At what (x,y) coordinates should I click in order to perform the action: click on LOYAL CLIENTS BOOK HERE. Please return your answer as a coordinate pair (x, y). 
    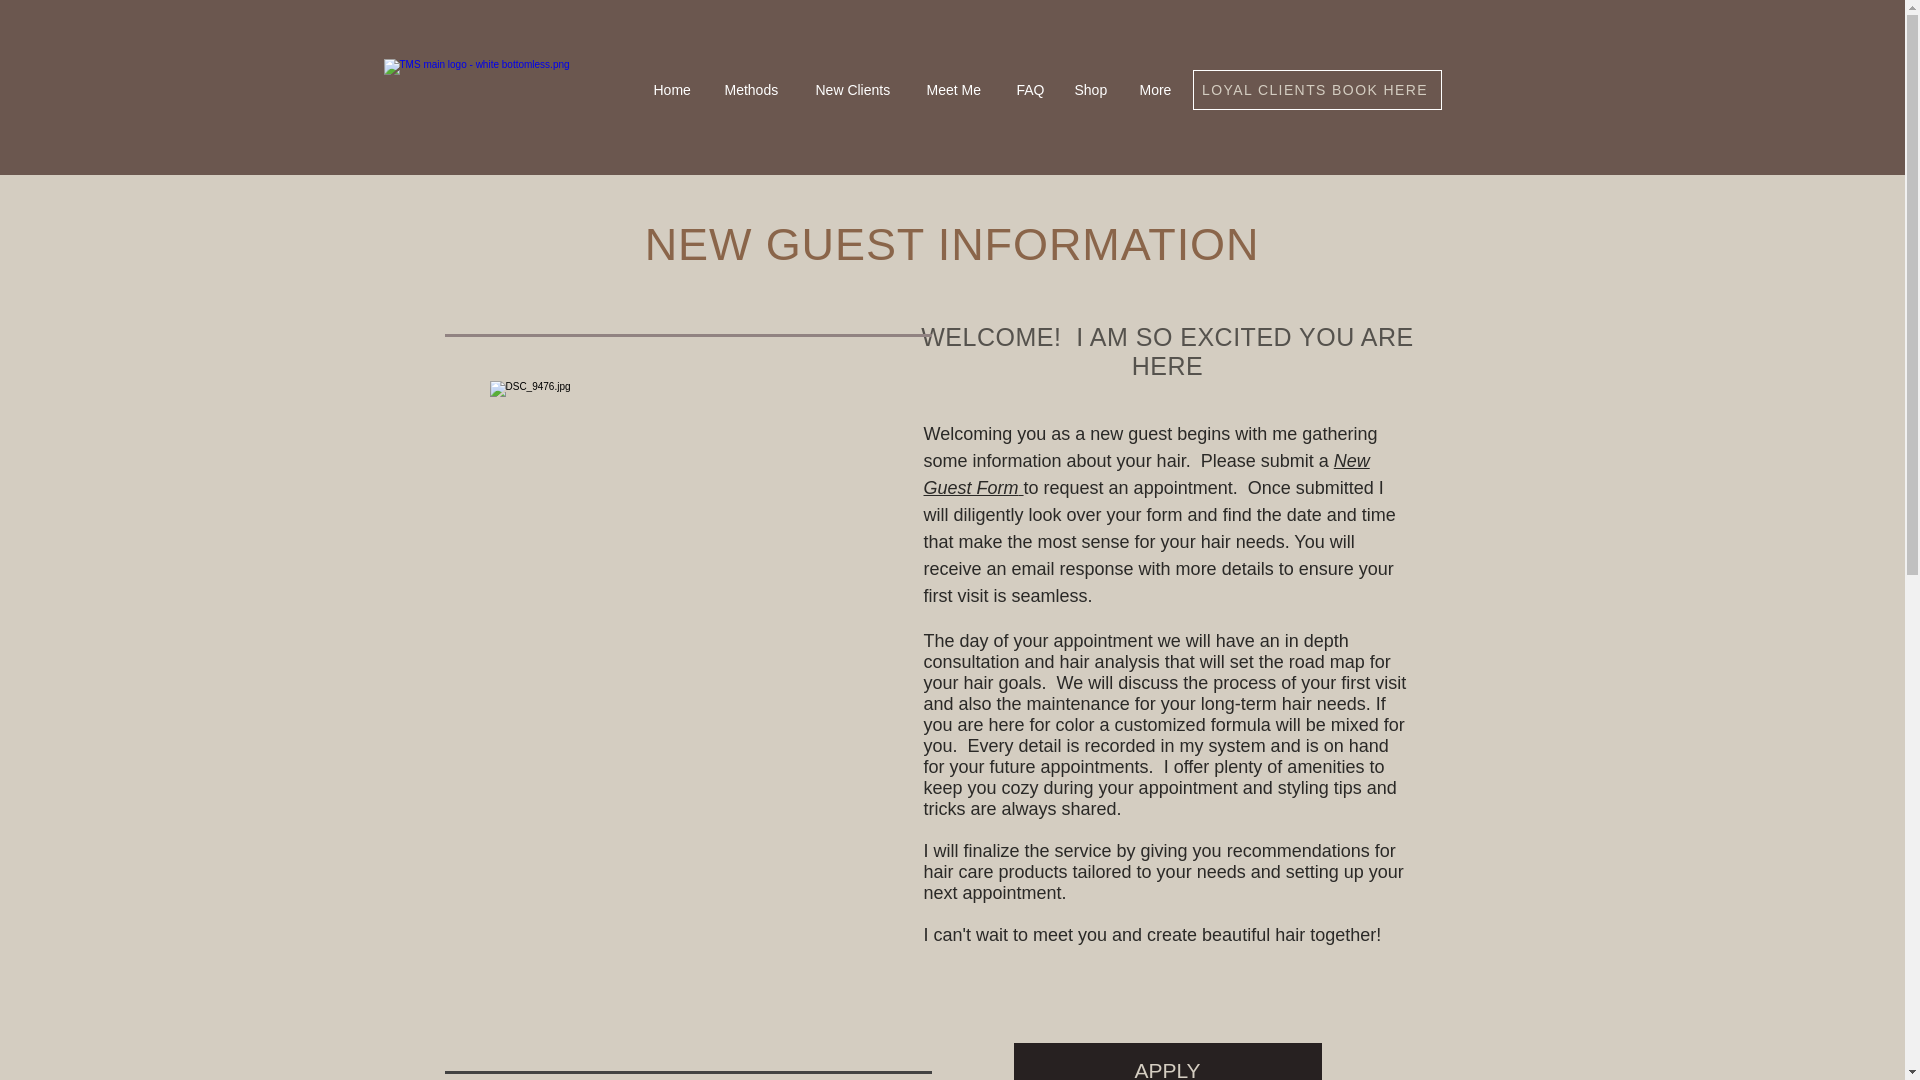
    Looking at the image, I should click on (1316, 90).